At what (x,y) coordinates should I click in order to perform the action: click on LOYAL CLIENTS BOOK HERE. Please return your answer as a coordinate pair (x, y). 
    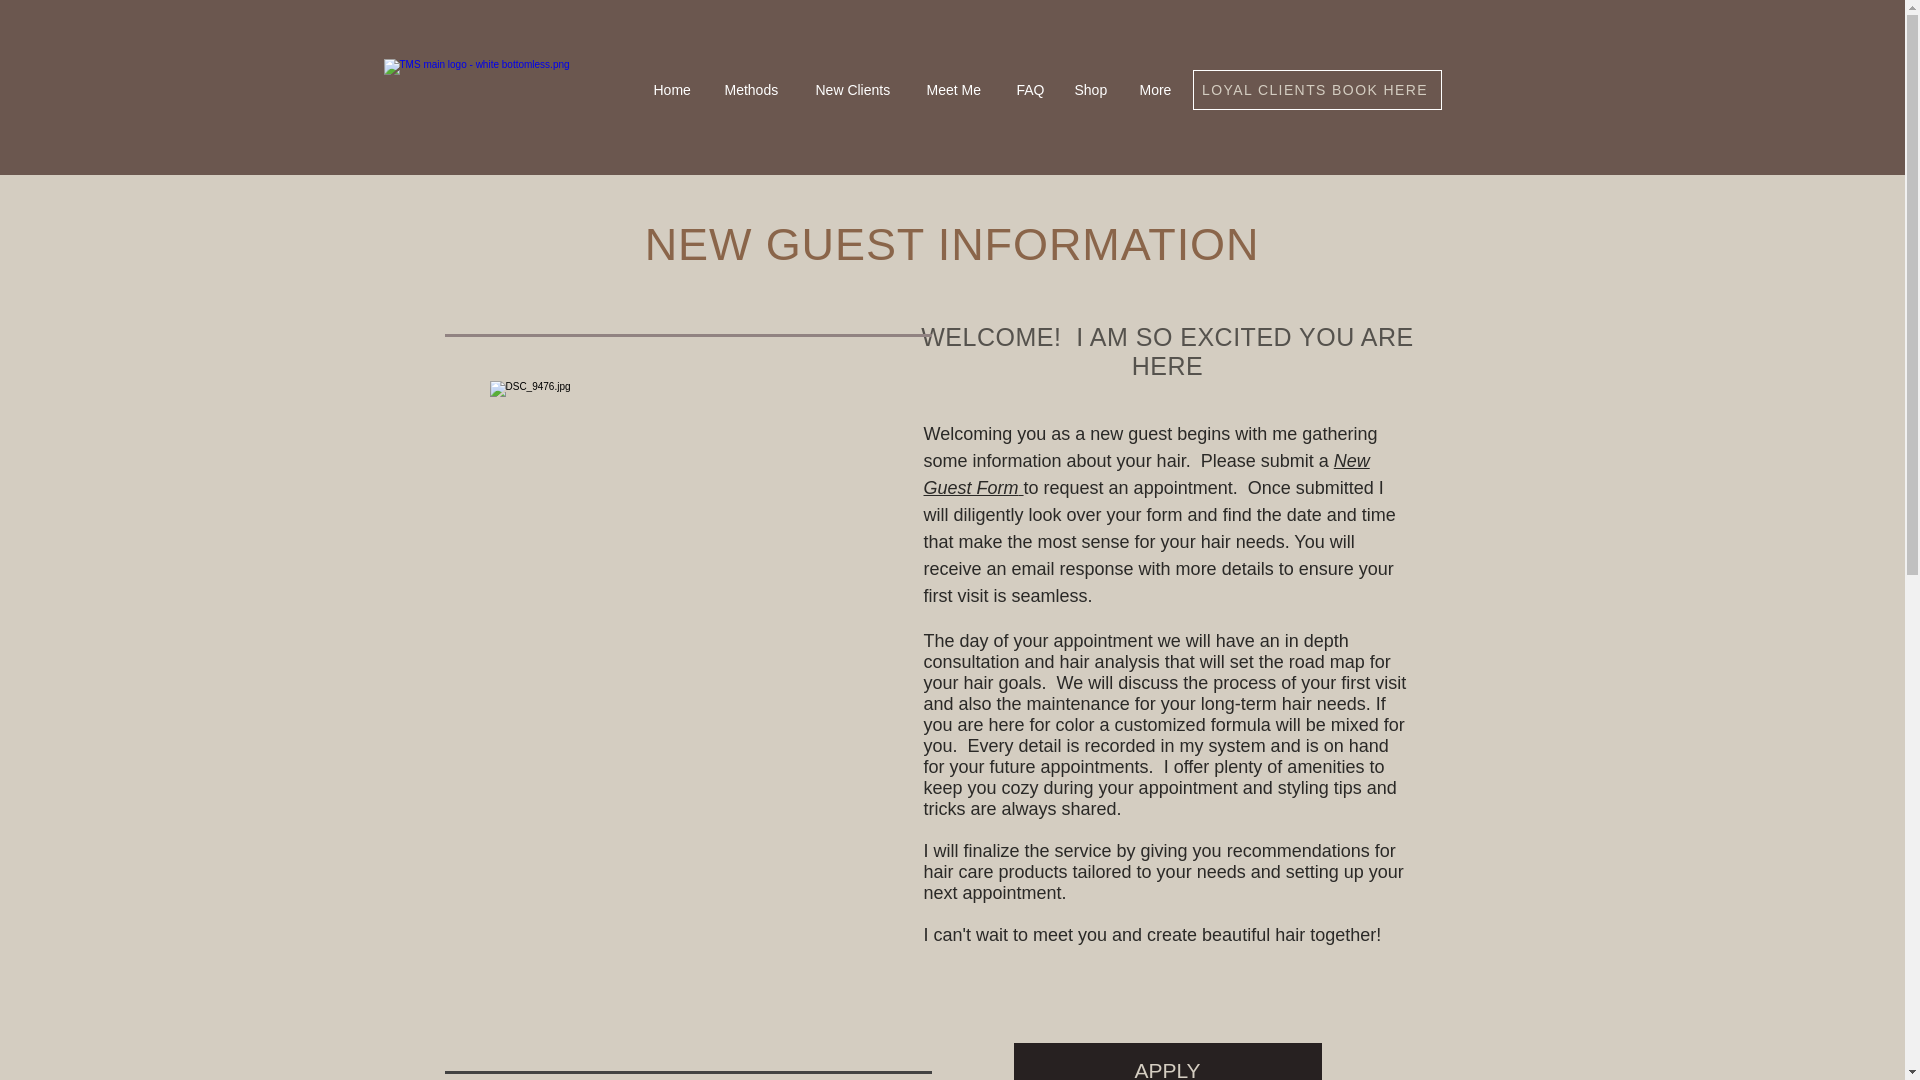
    Looking at the image, I should click on (1316, 90).